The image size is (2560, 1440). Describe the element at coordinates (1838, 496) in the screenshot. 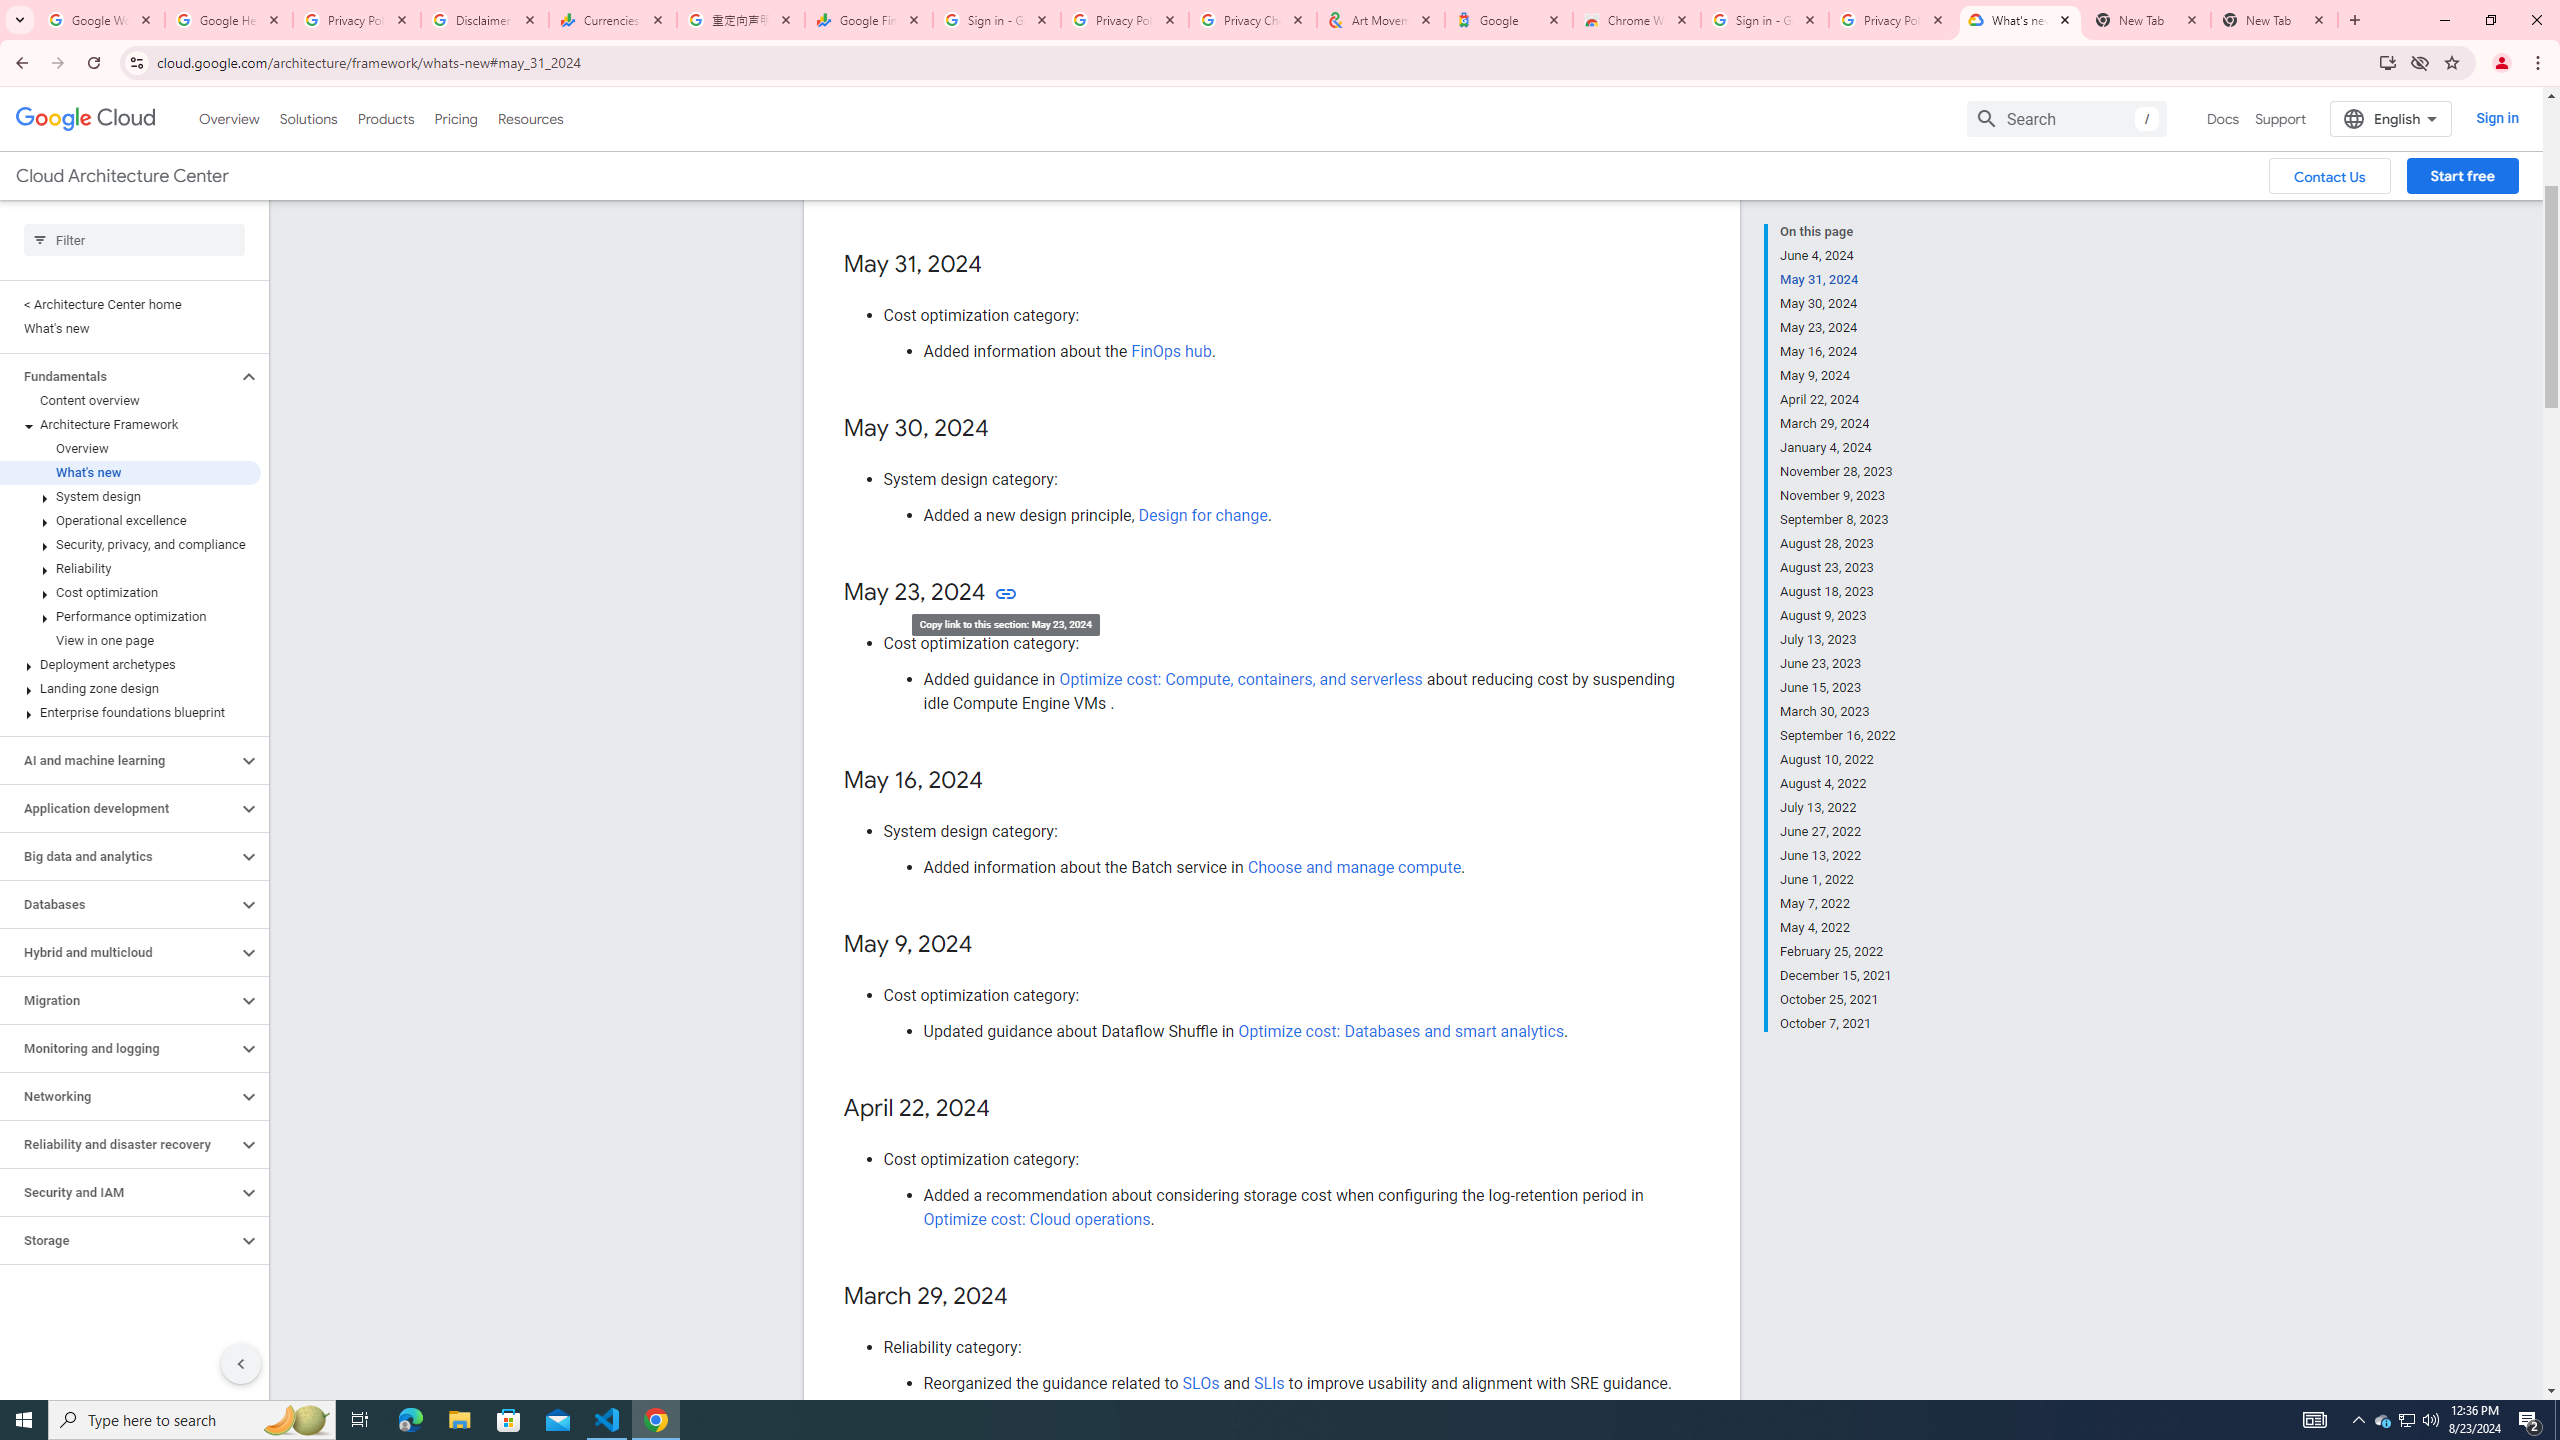

I see `November 9, 2023` at that location.